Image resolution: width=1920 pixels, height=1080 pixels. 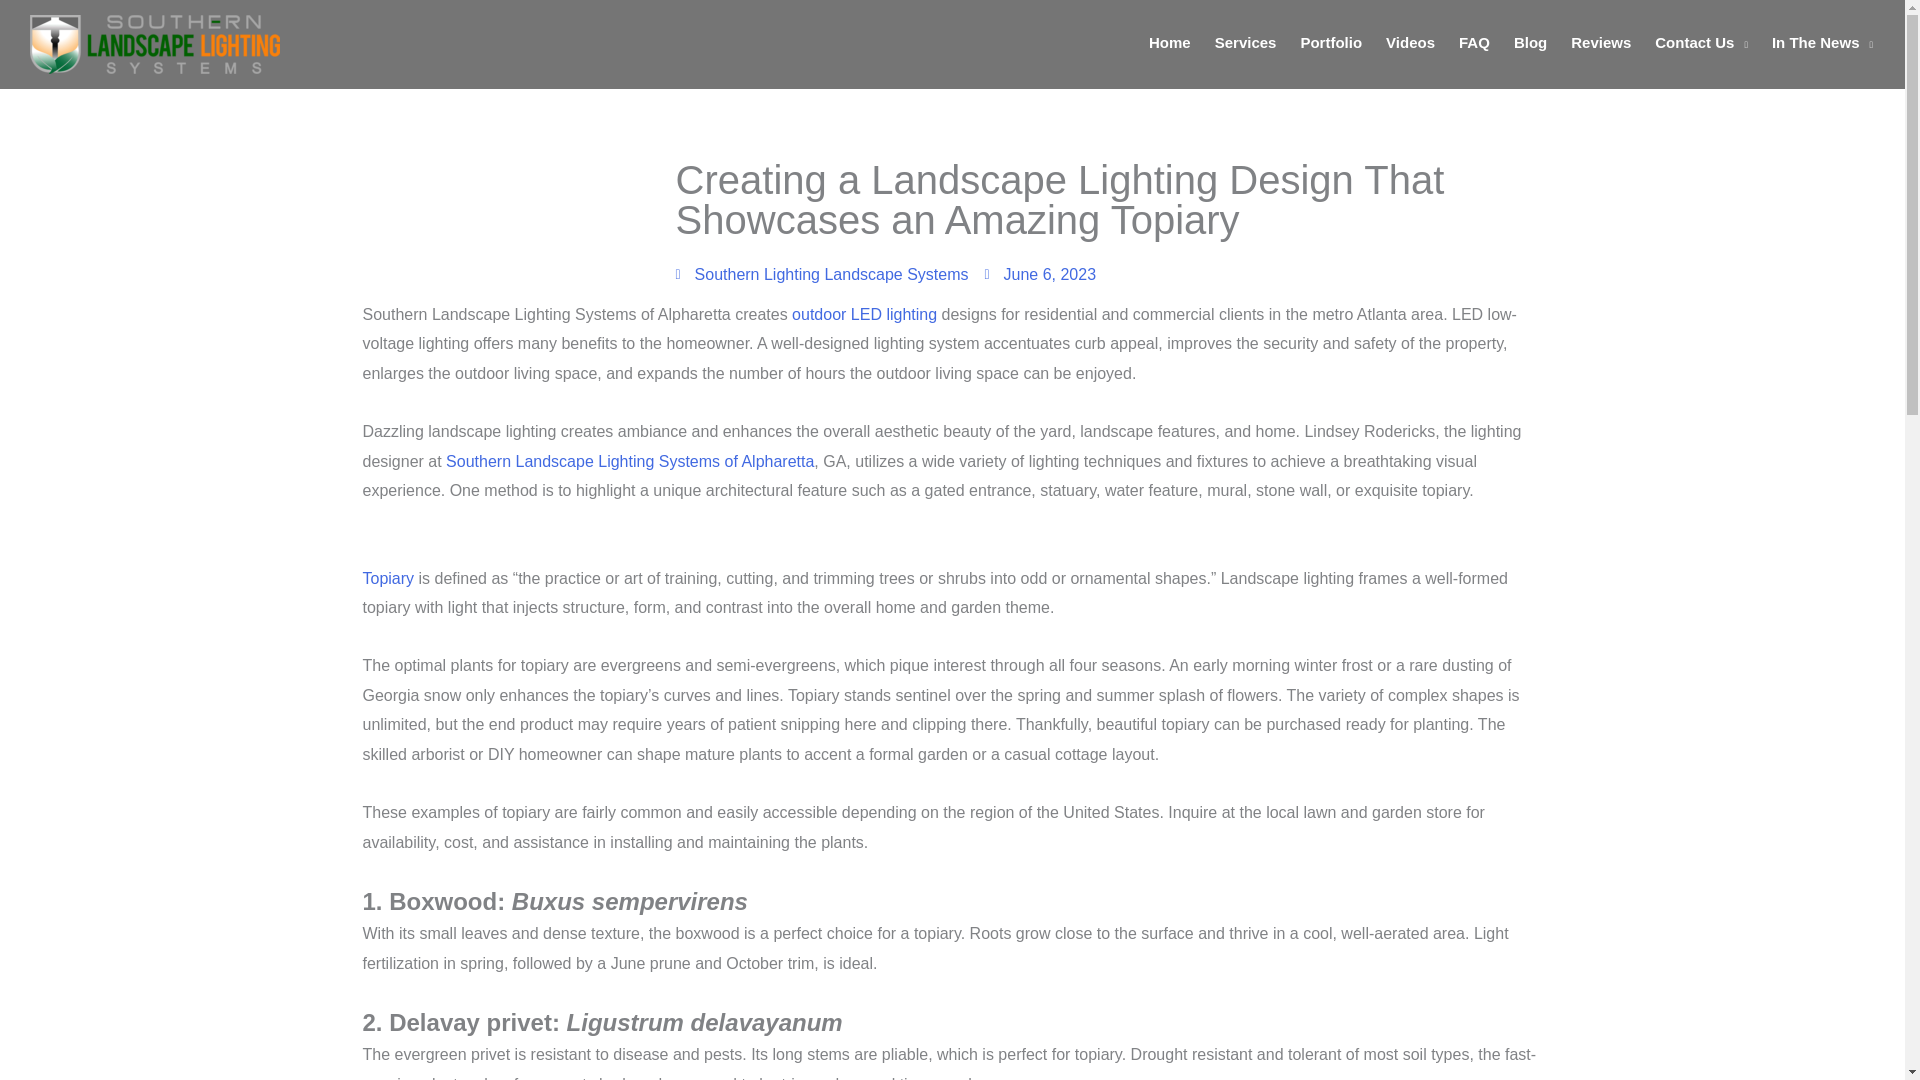 I want to click on outdoor LED lighting, so click(x=864, y=314).